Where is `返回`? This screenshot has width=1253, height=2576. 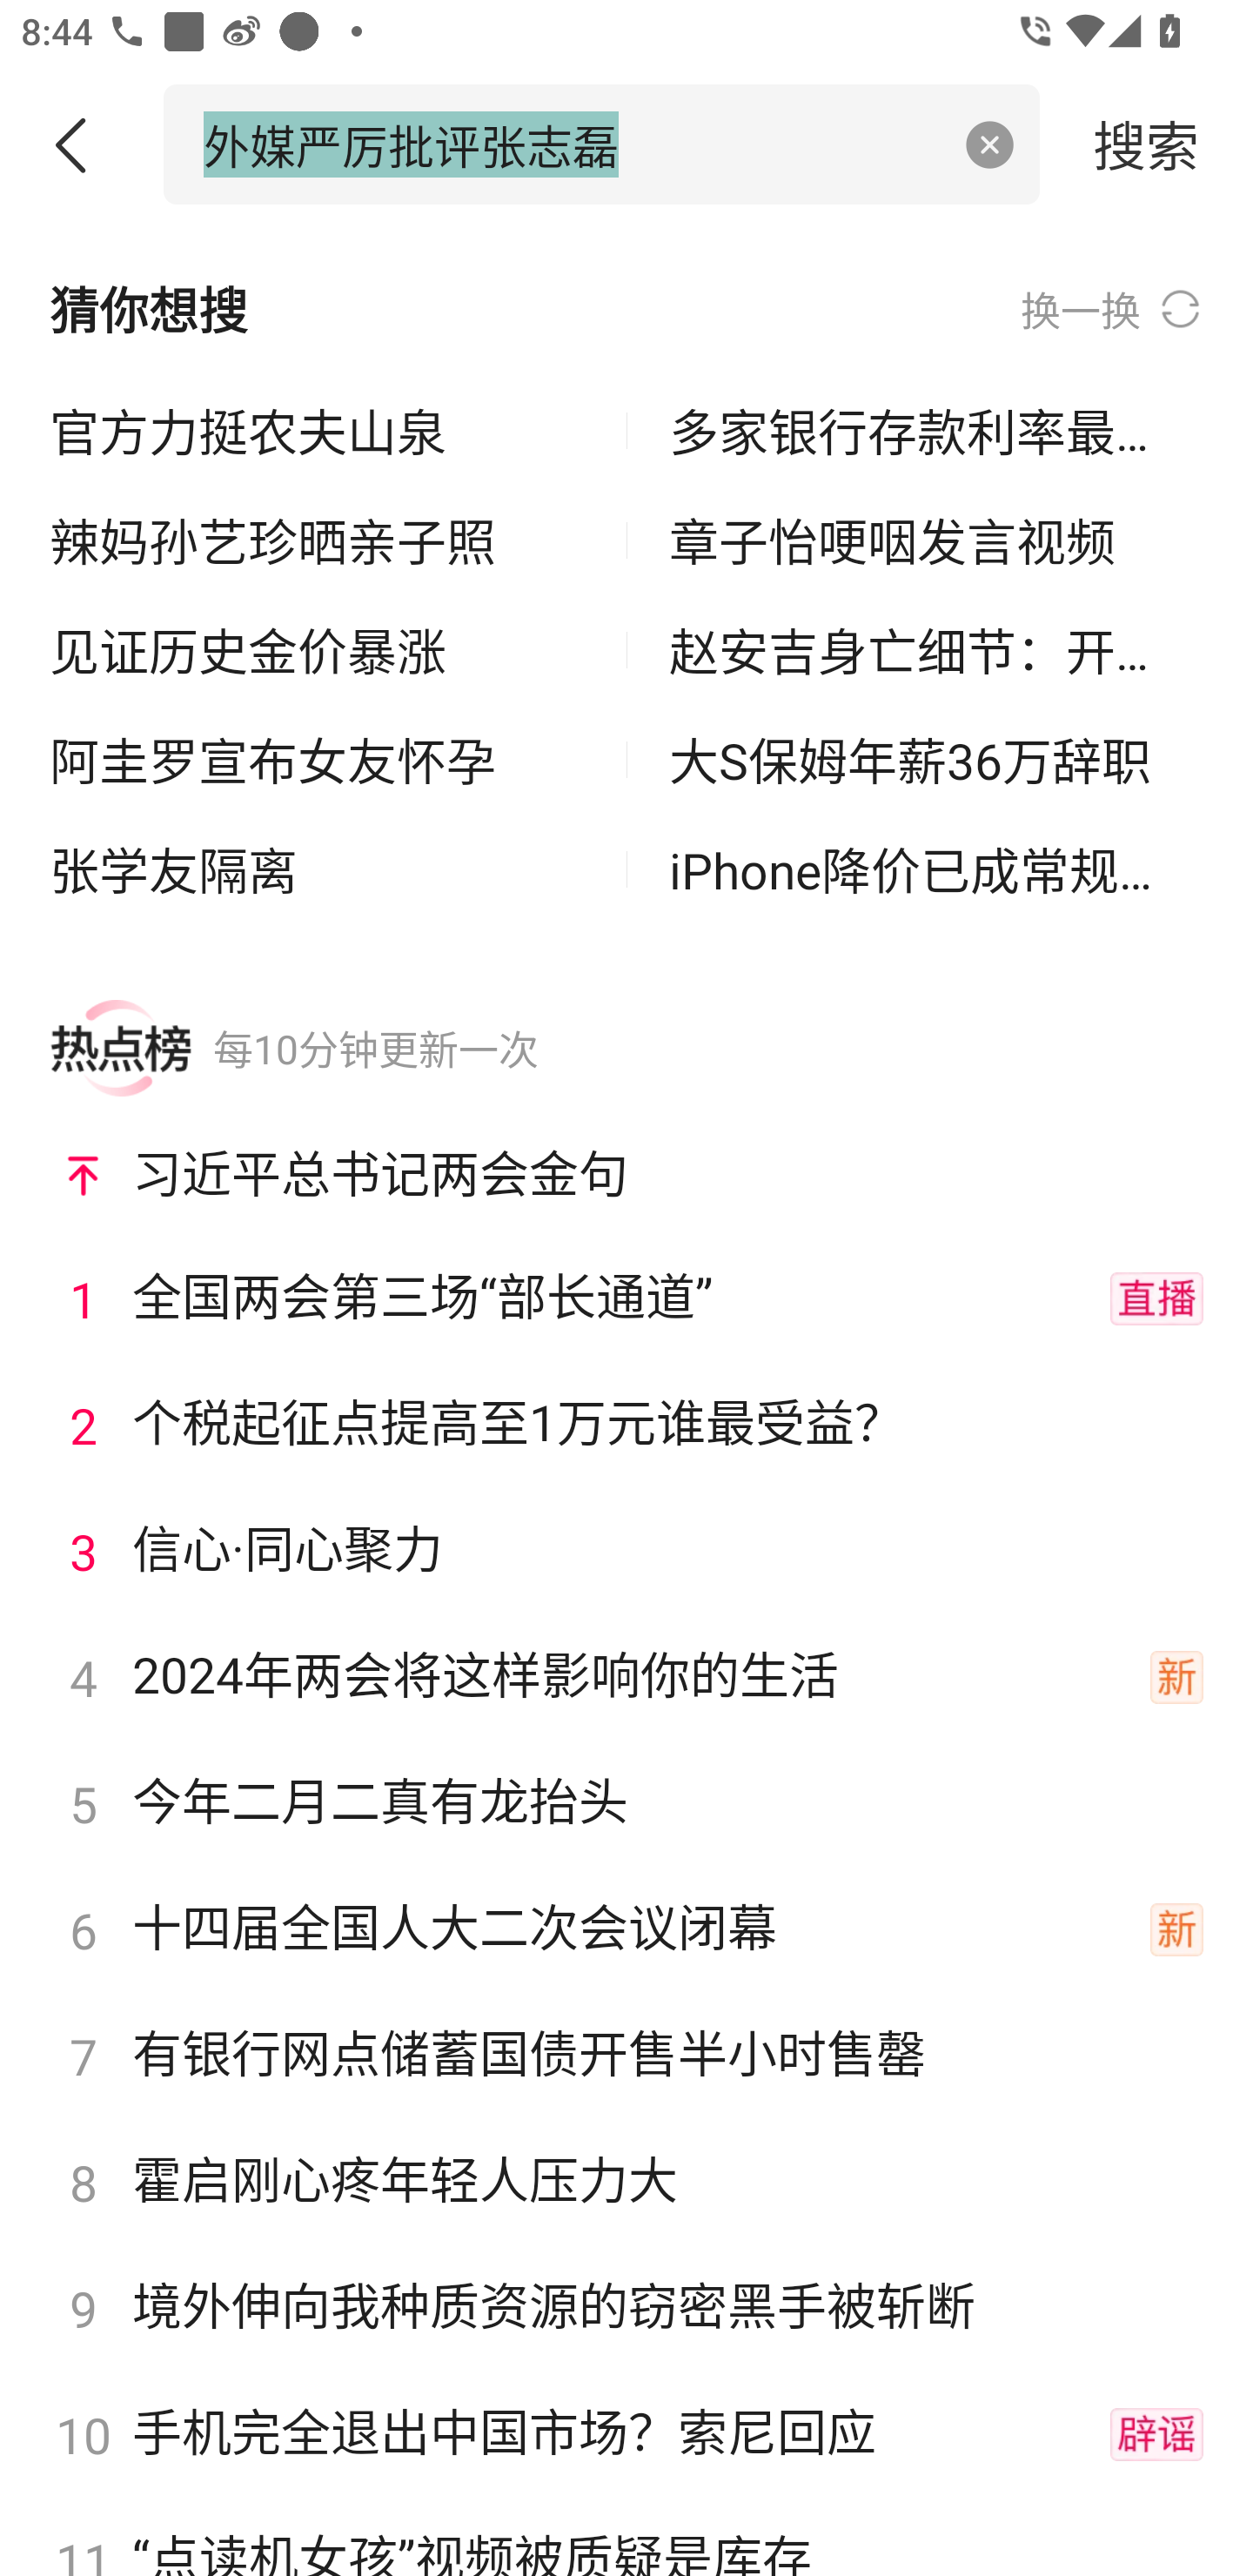 返回 is located at coordinates (82, 144).